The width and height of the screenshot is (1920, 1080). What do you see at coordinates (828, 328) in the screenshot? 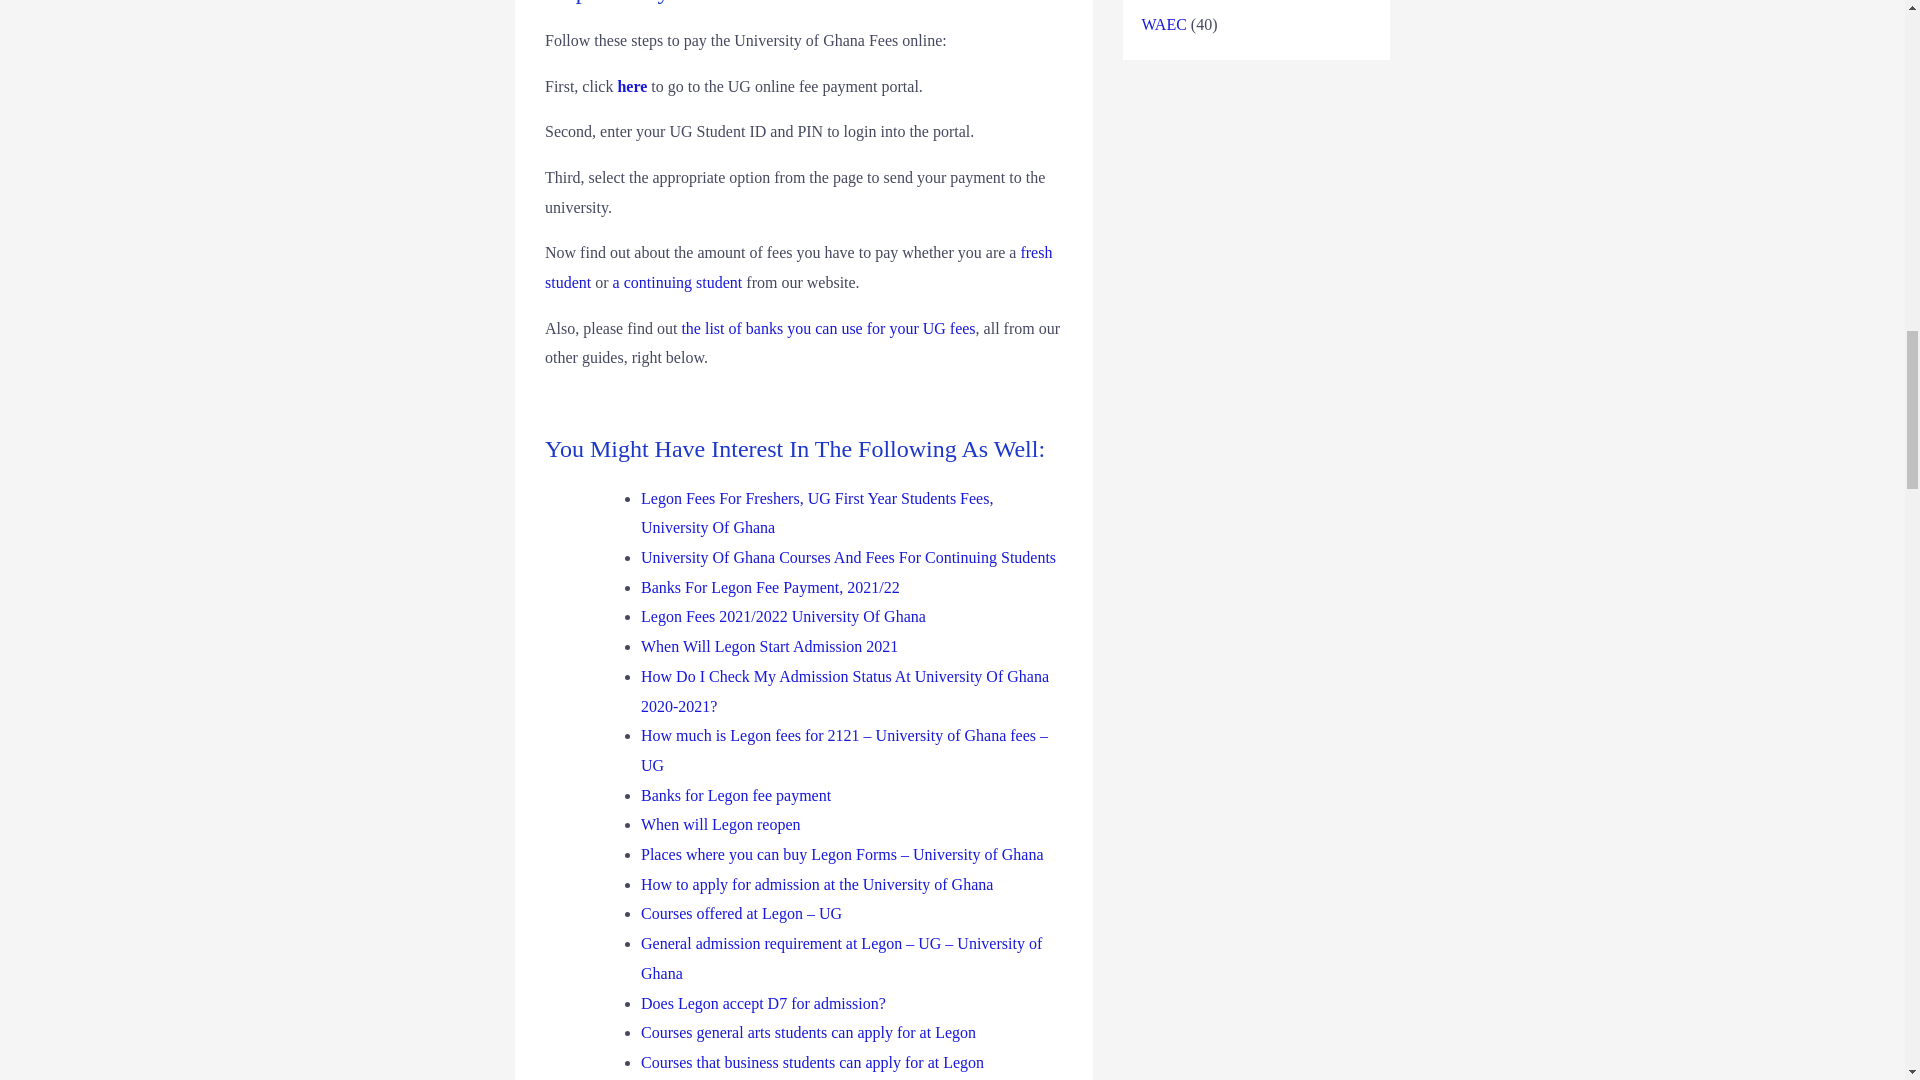
I see `the list of banks you can use for your UG fees` at bounding box center [828, 328].